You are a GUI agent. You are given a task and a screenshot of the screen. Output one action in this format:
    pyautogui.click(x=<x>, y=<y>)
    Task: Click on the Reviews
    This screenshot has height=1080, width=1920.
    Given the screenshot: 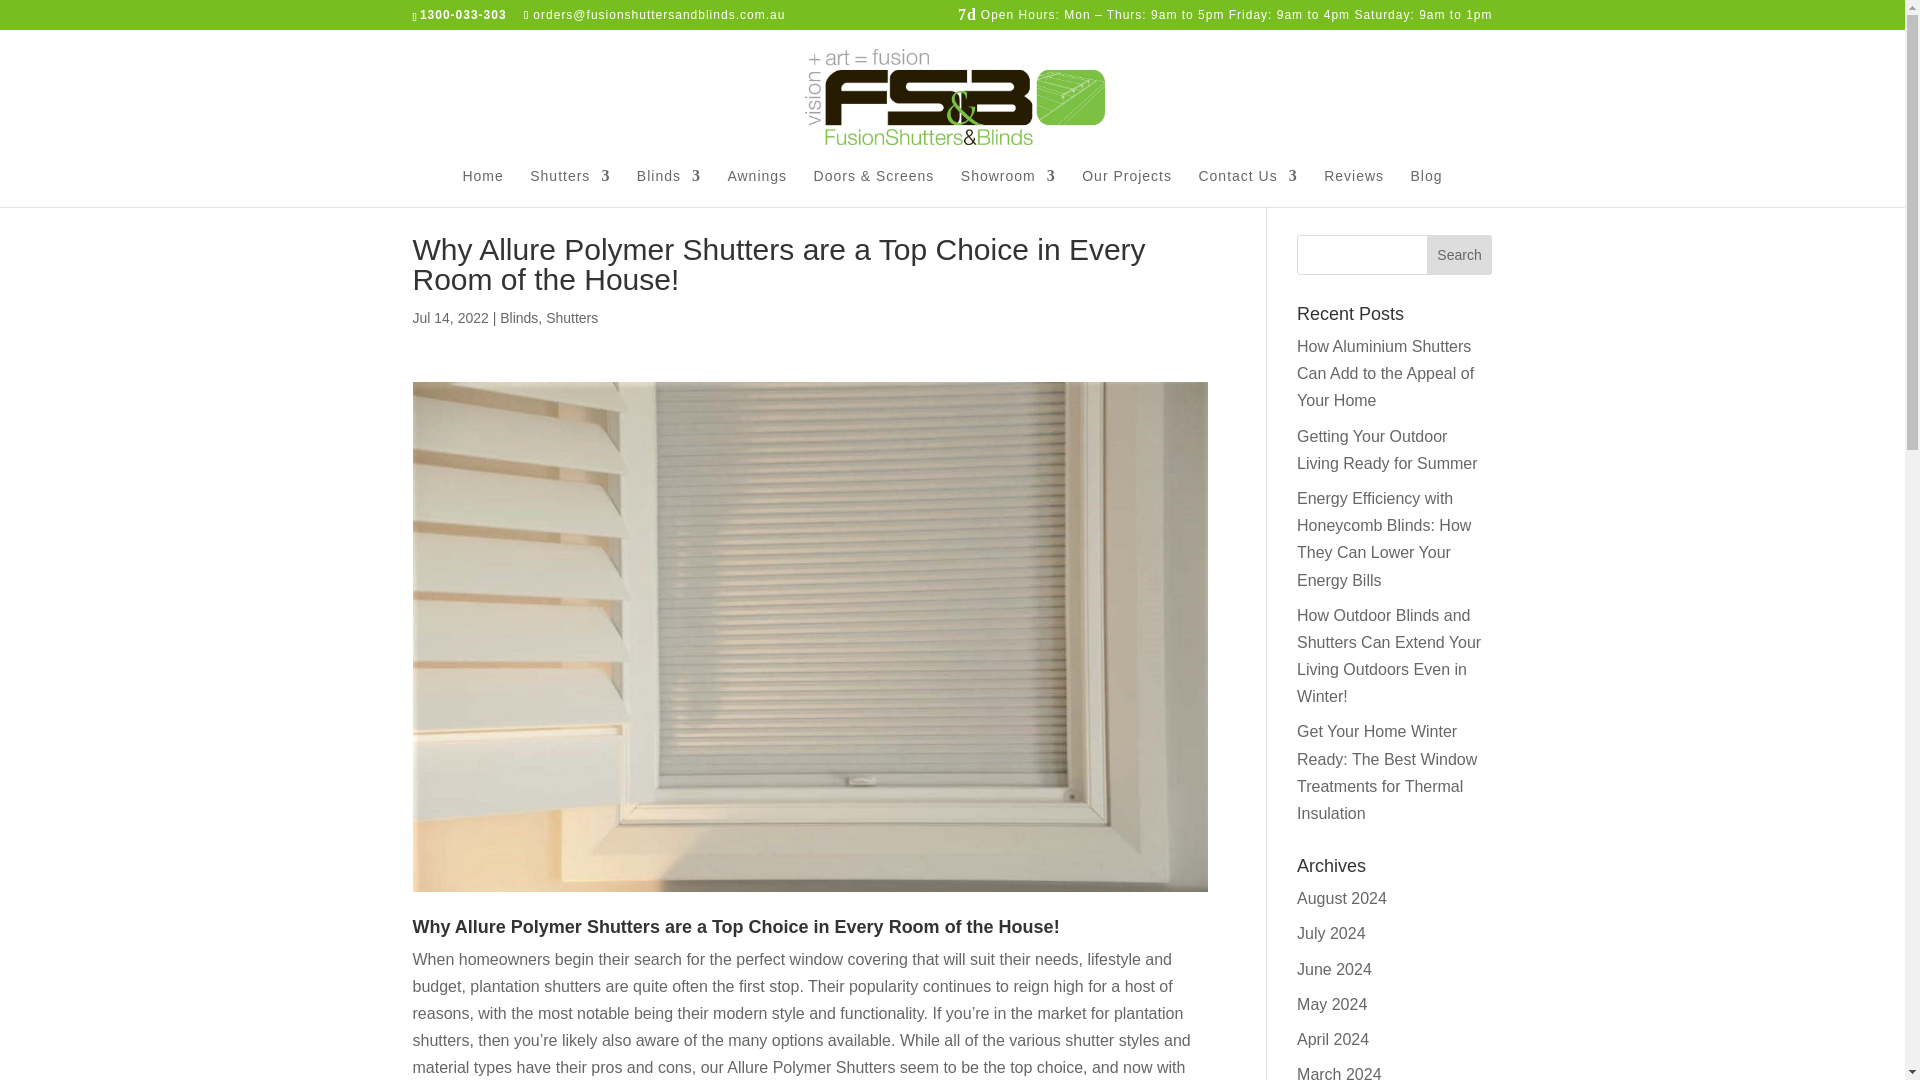 What is the action you would take?
    pyautogui.click(x=1354, y=188)
    